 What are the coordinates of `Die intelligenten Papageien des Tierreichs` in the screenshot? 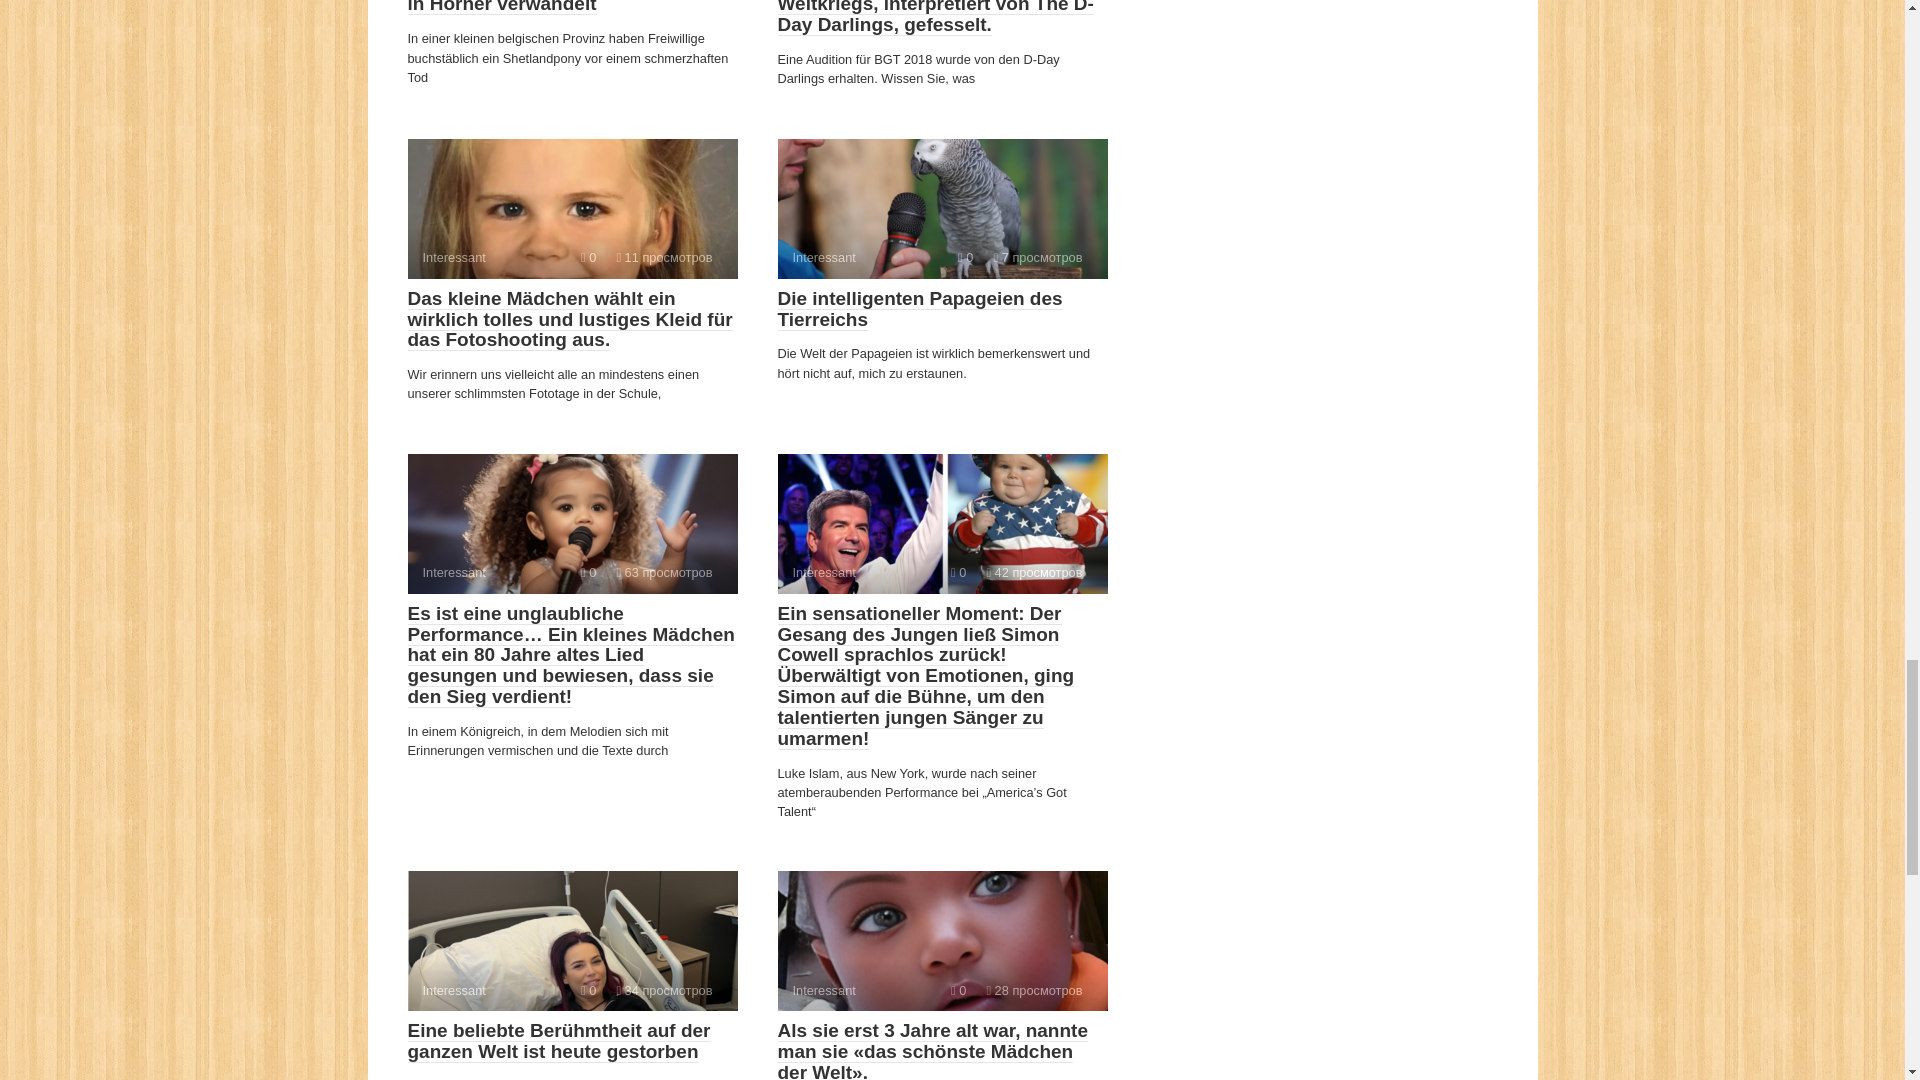 It's located at (920, 309).